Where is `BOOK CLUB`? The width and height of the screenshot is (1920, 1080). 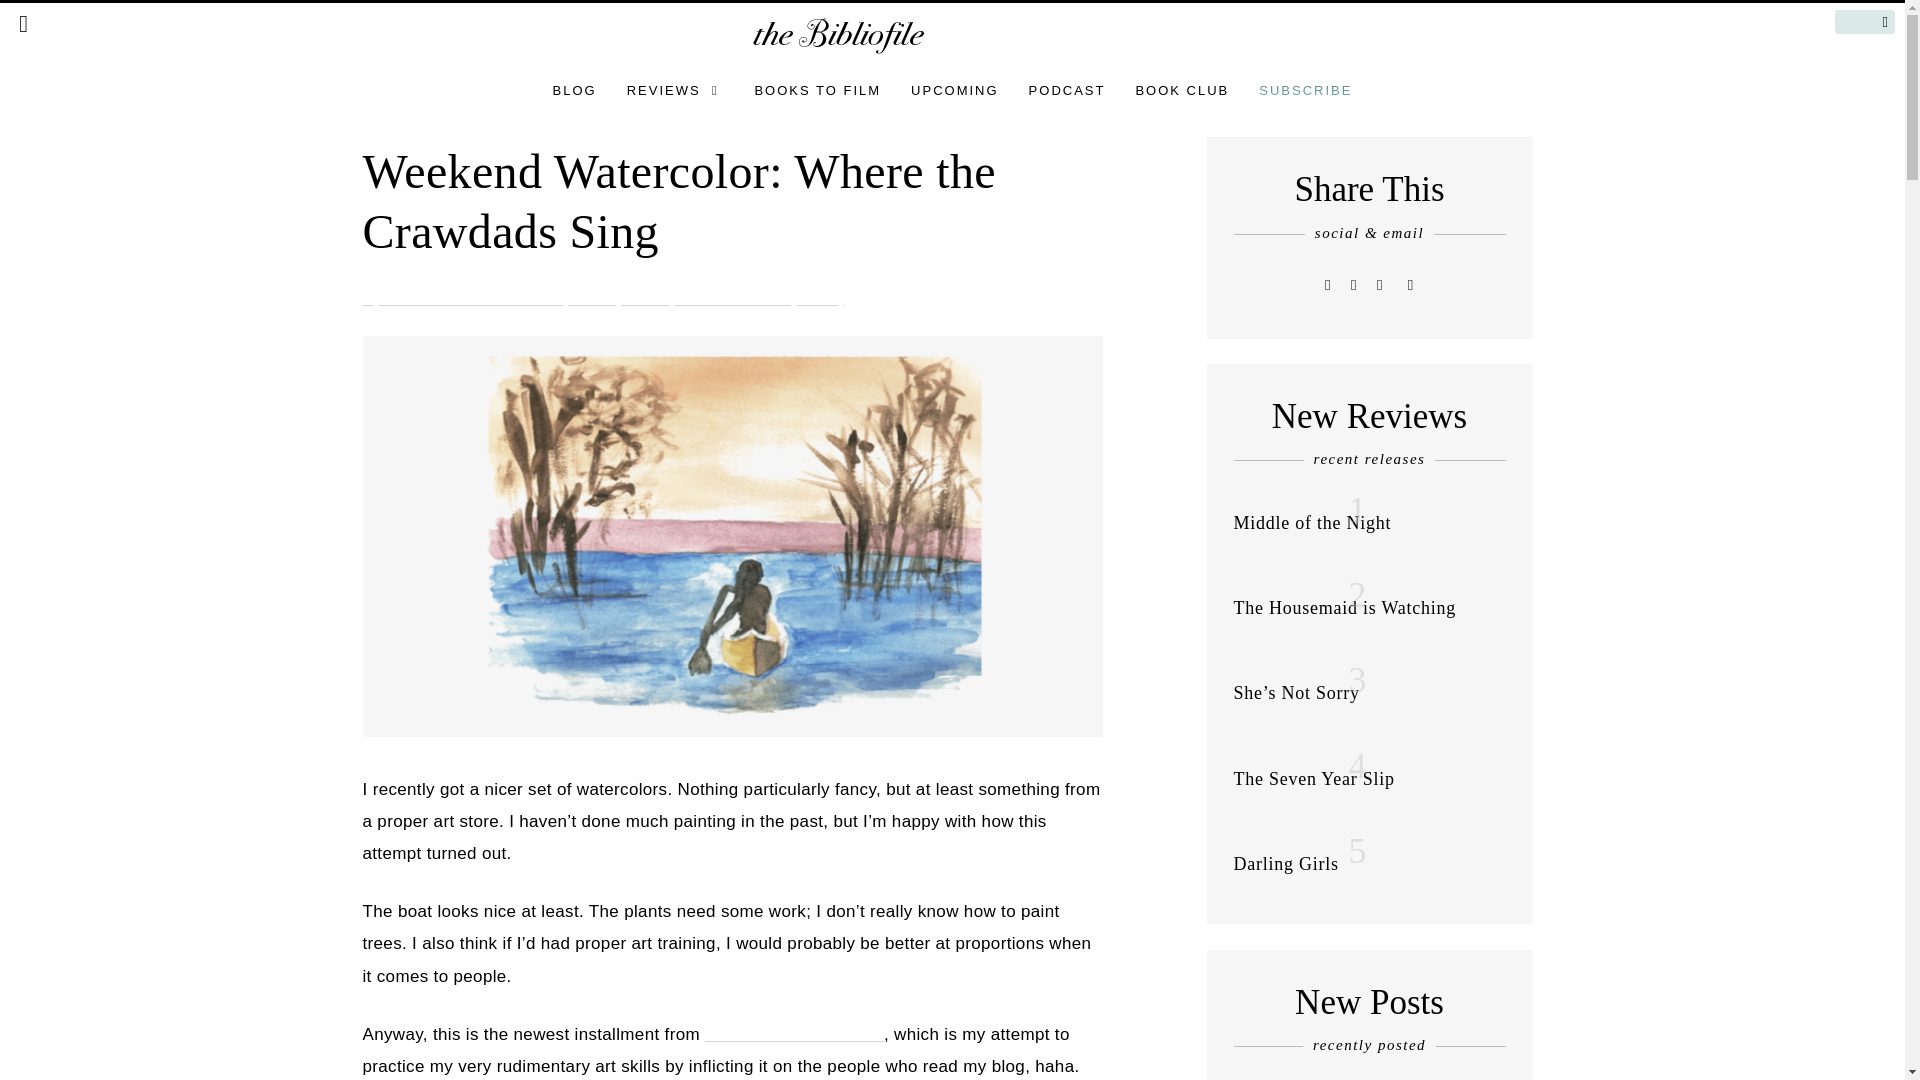 BOOK CLUB is located at coordinates (1181, 90).